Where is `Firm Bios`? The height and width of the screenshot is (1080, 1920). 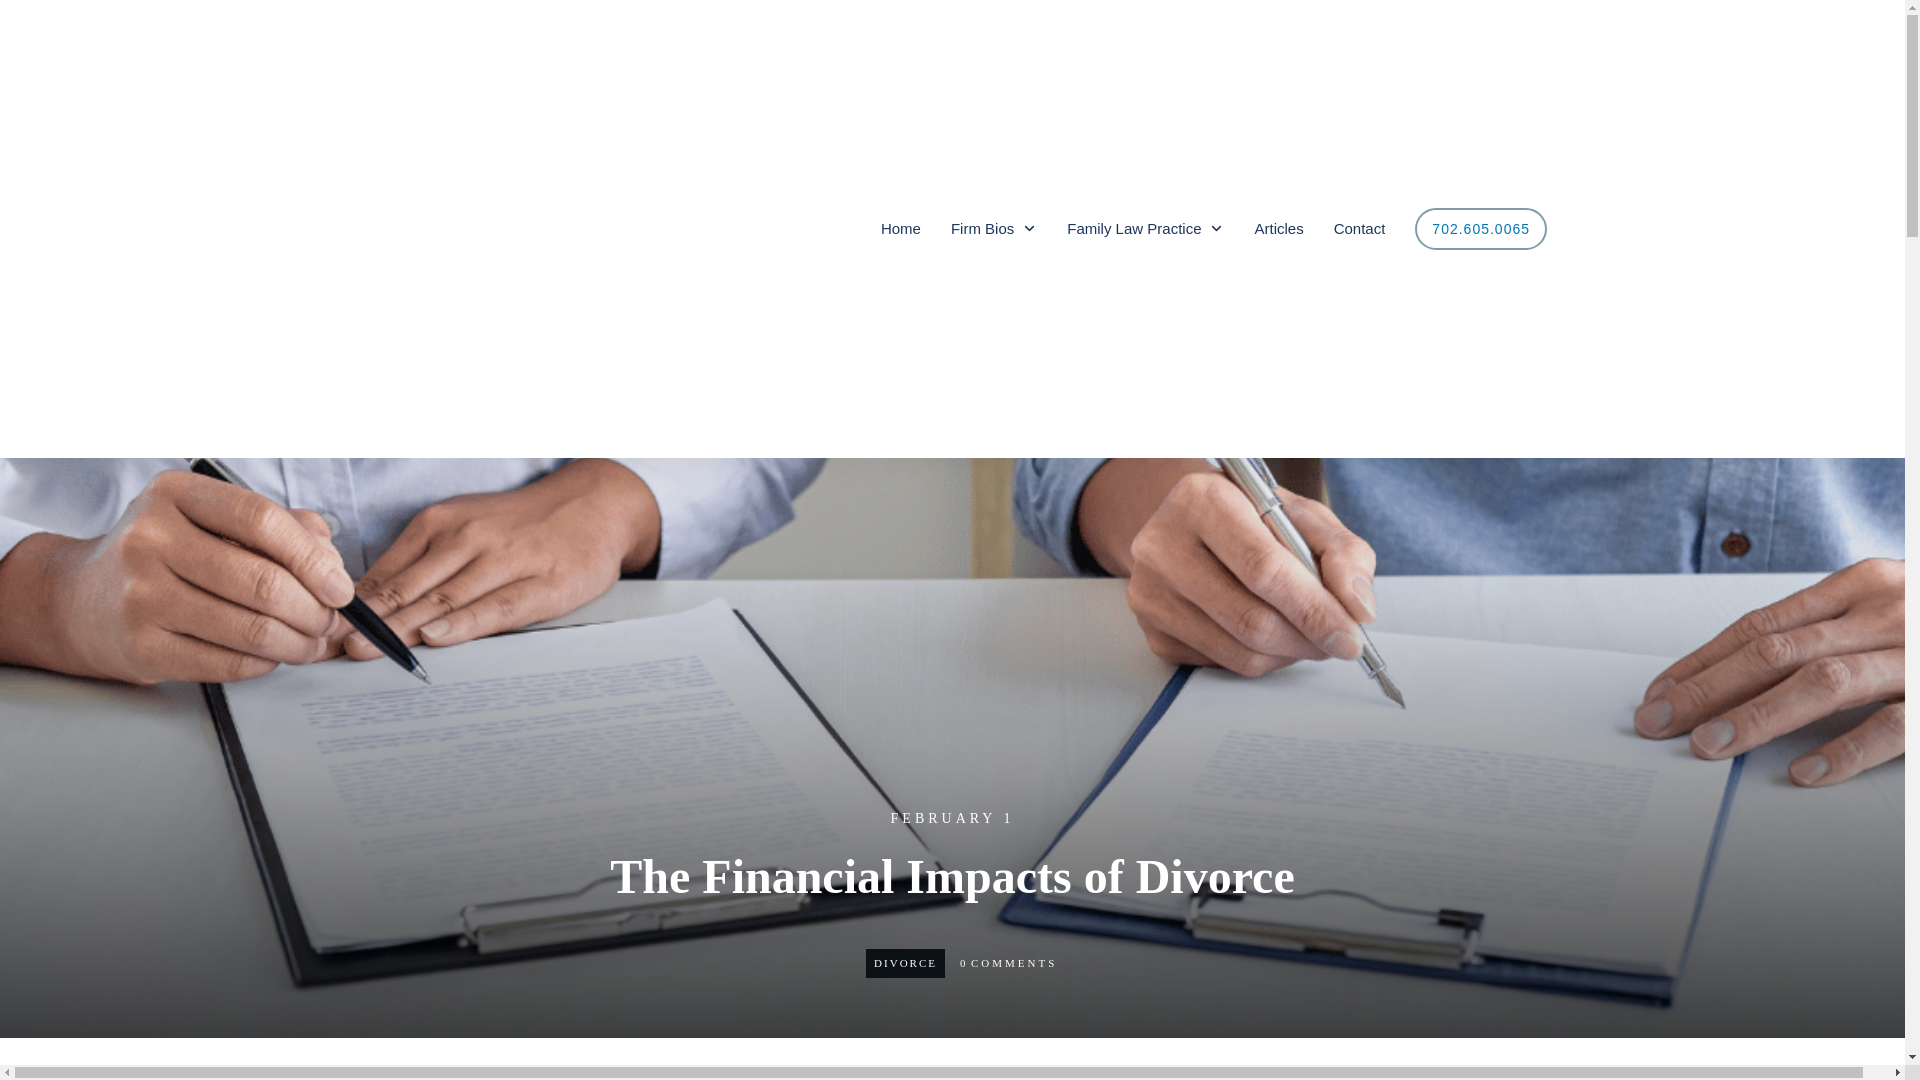 Firm Bios is located at coordinates (993, 228).